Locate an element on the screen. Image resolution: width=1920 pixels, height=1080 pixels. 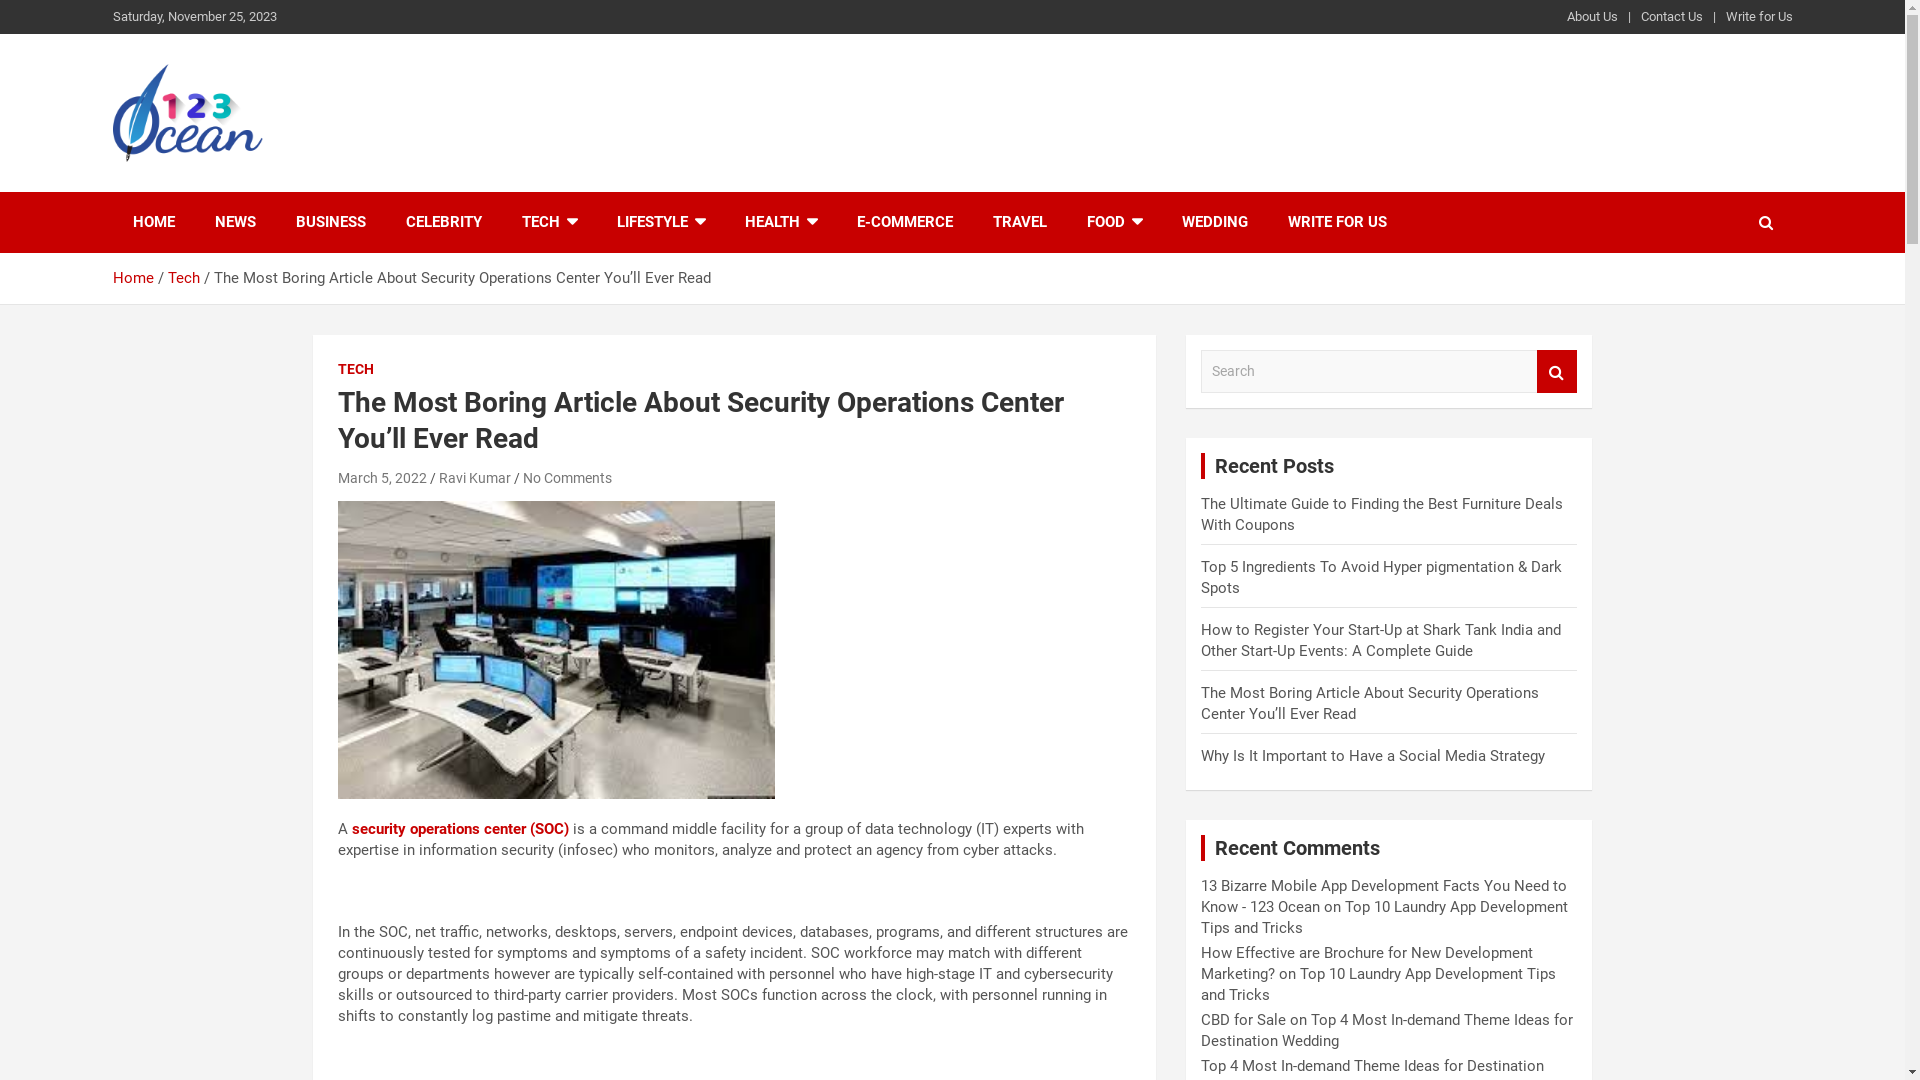
How Effective are Brochure for New Development Marketing? is located at coordinates (1367, 964).